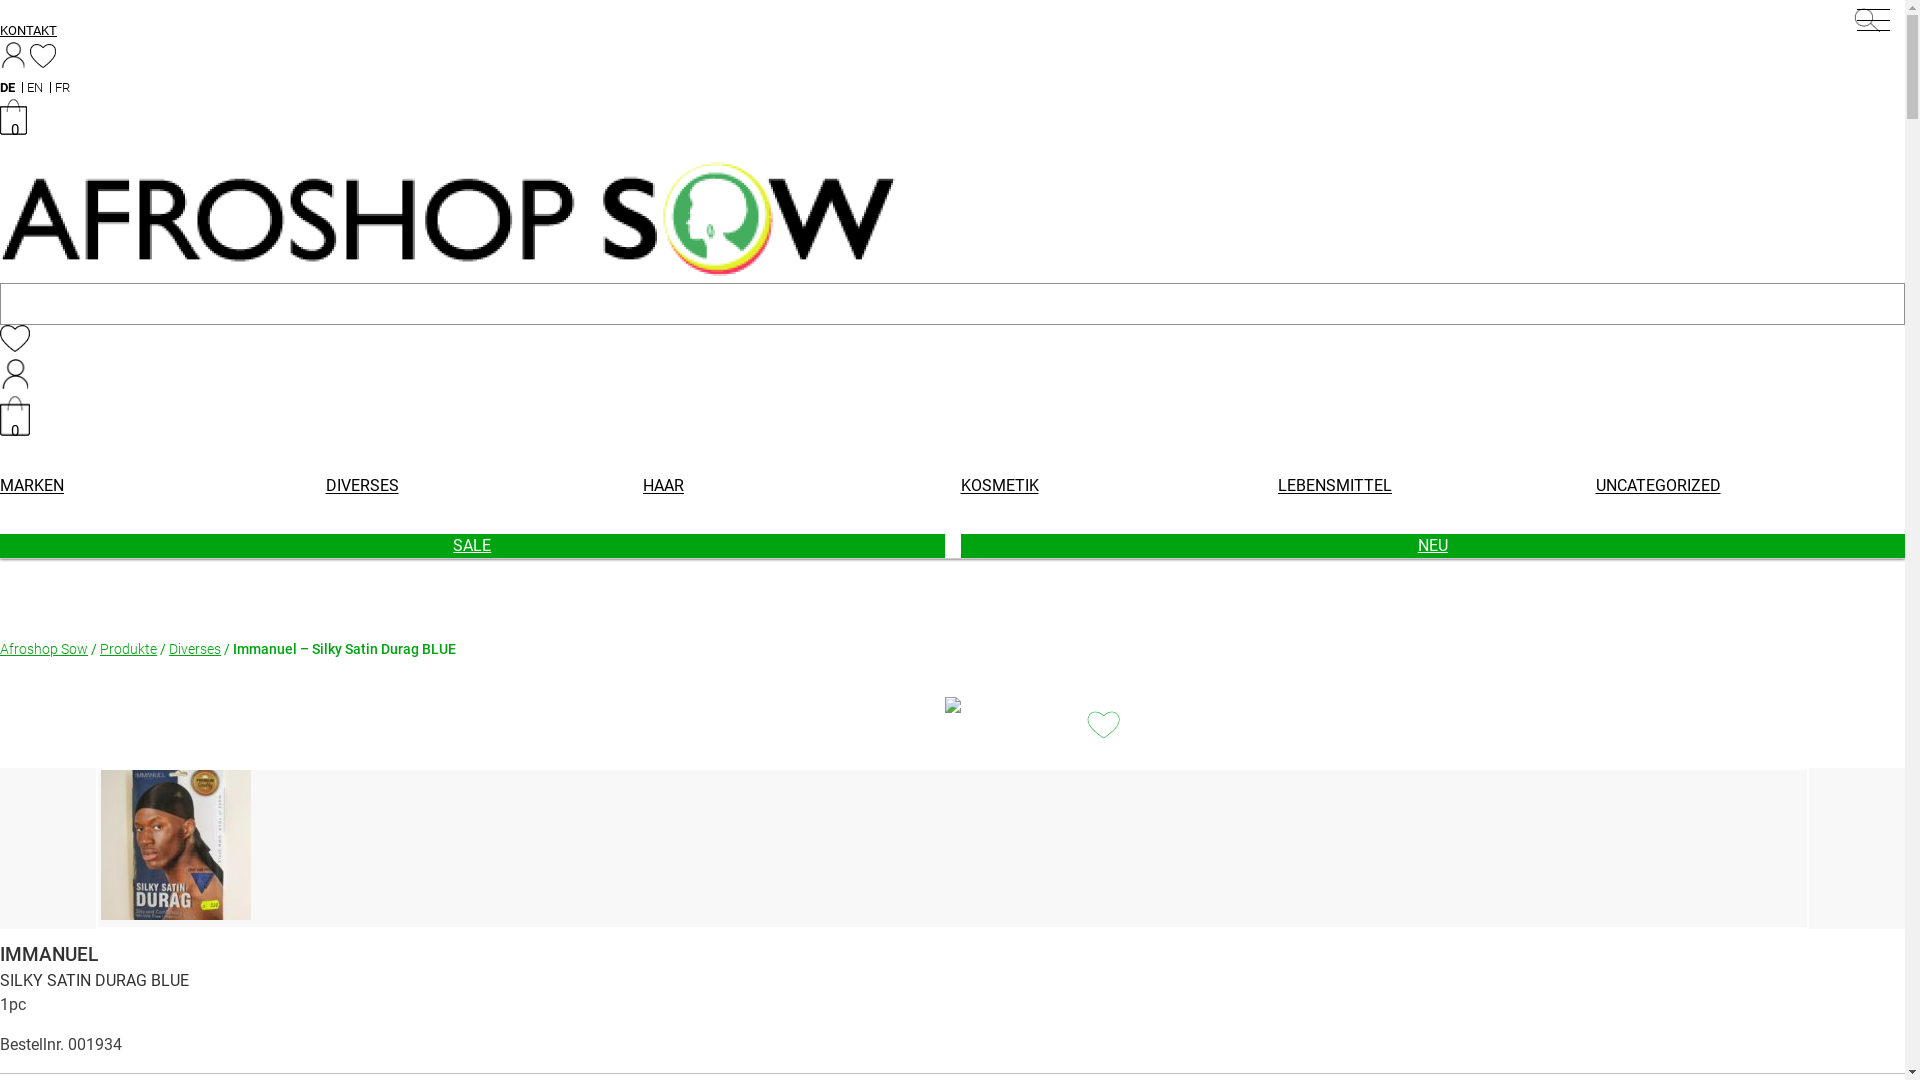 This screenshot has width=1920, height=1080. I want to click on Diverses, so click(195, 650).